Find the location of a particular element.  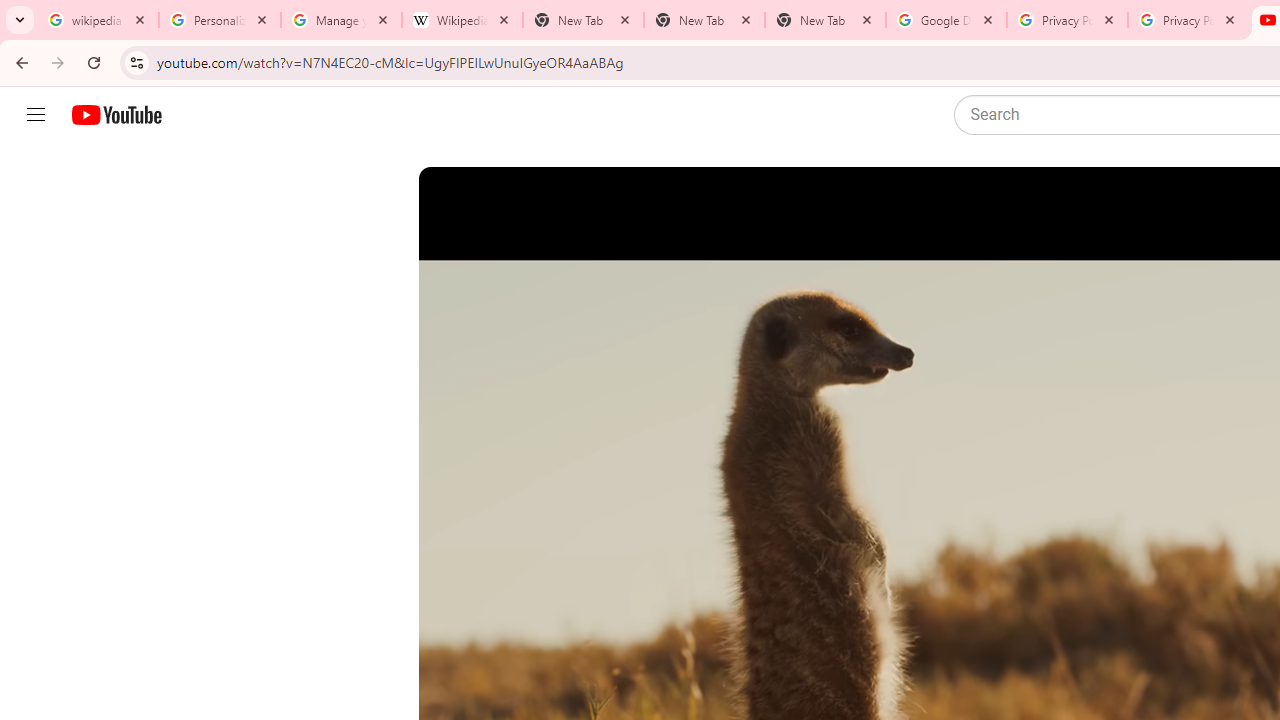

Guide is located at coordinates (36, 115).